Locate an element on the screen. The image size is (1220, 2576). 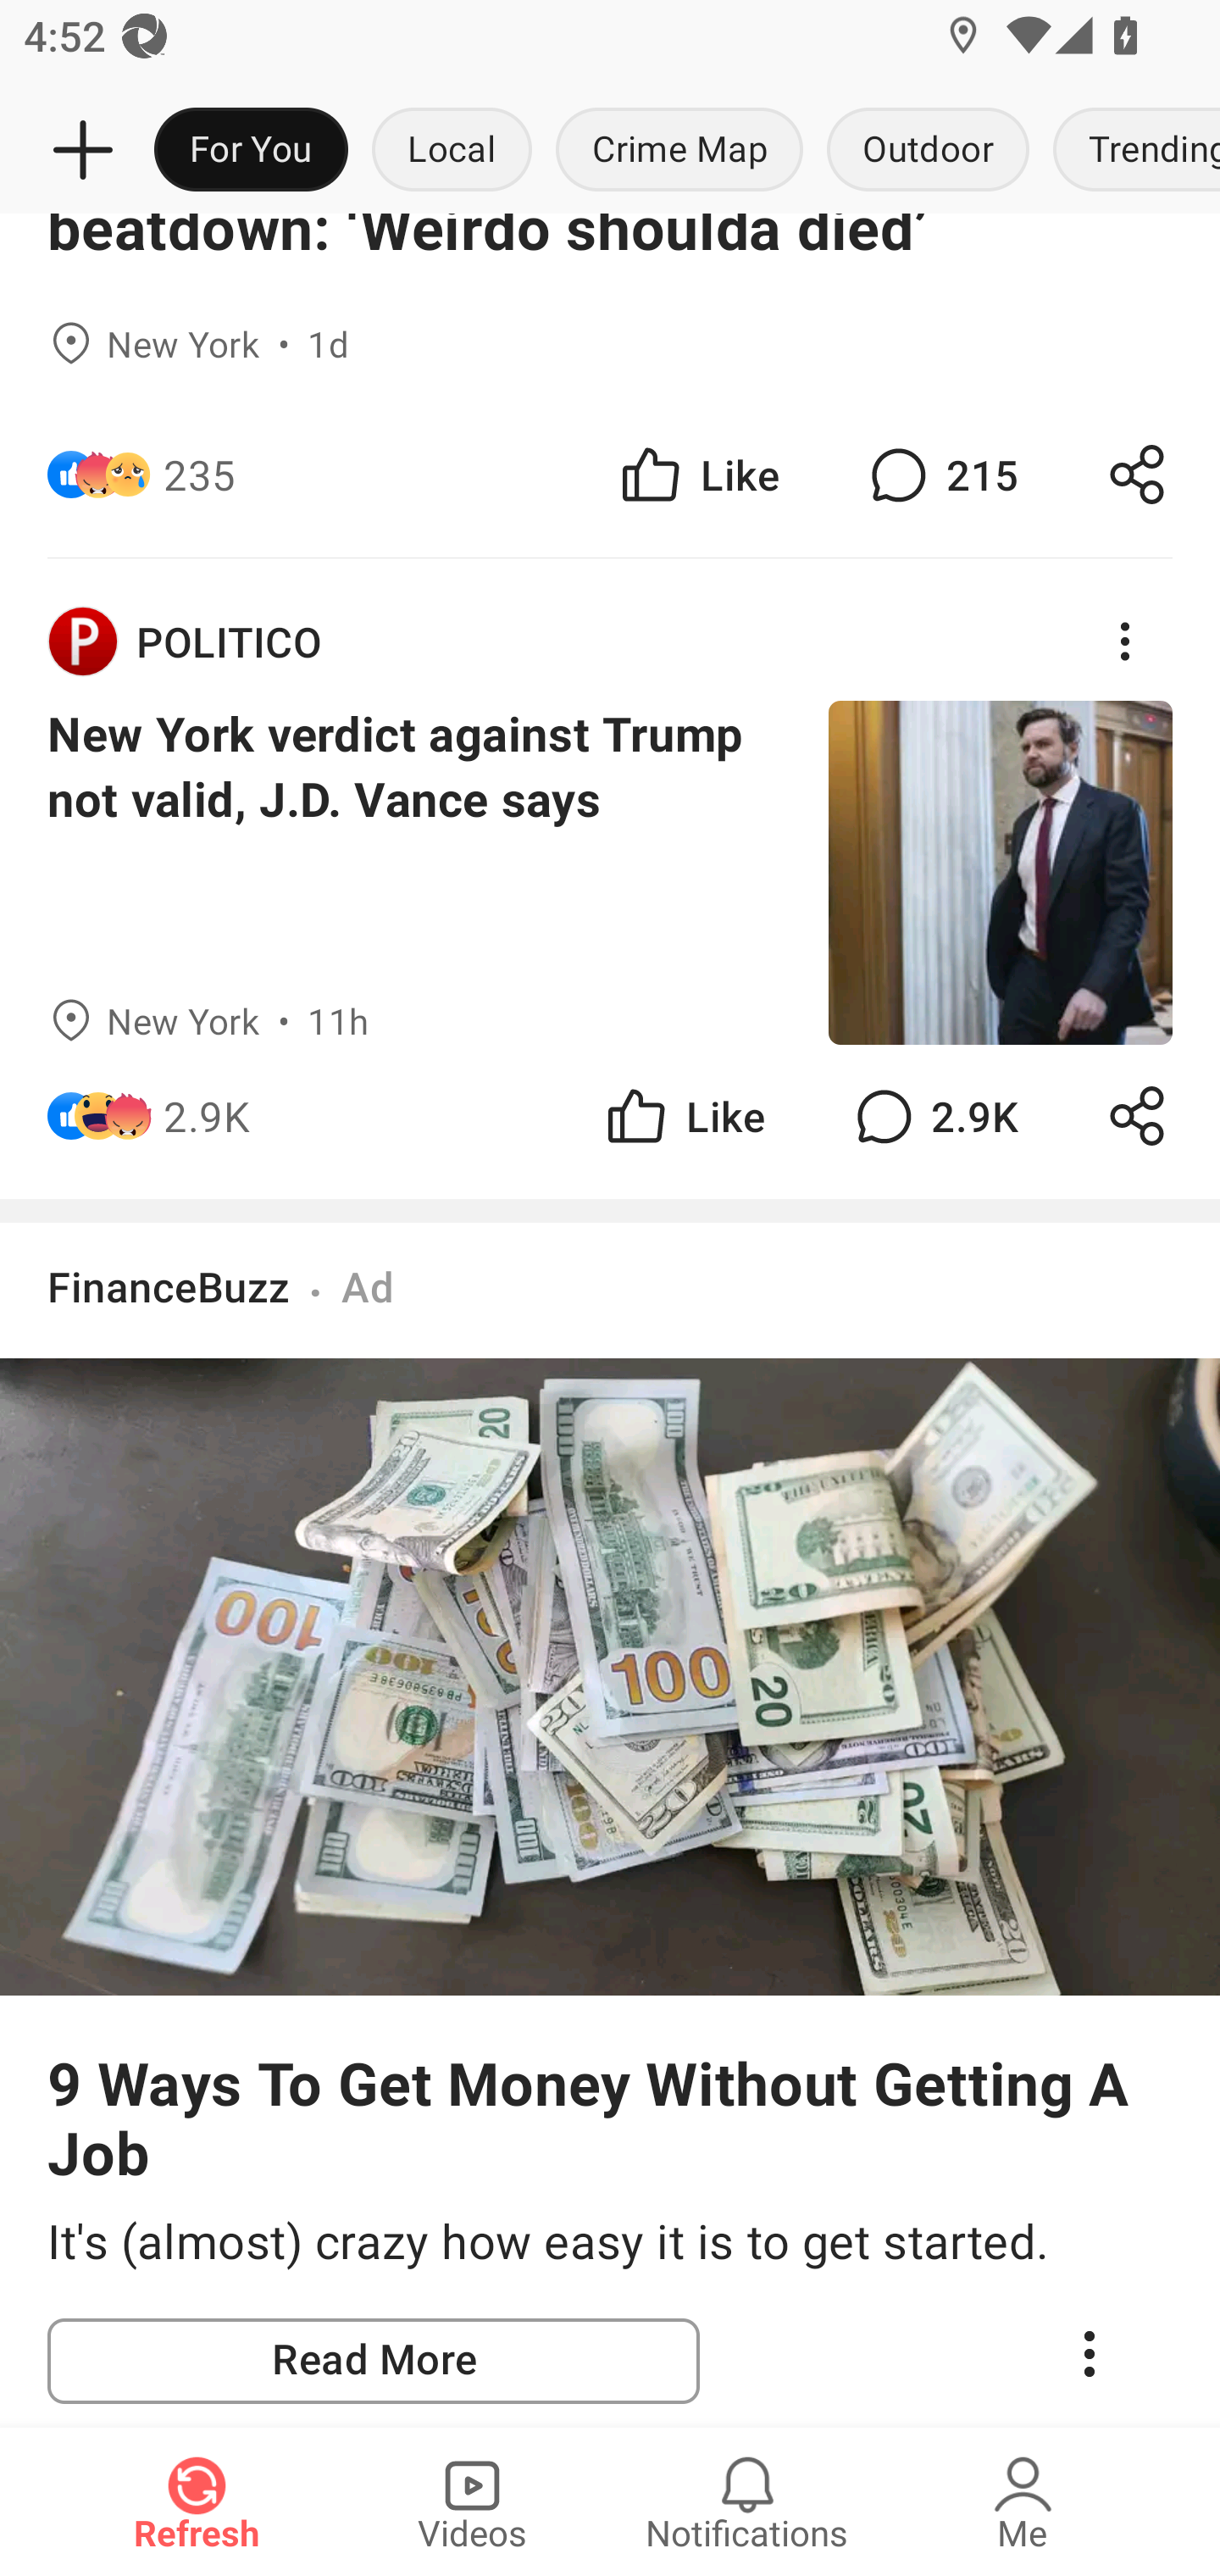
Trending is located at coordinates (1130, 151).